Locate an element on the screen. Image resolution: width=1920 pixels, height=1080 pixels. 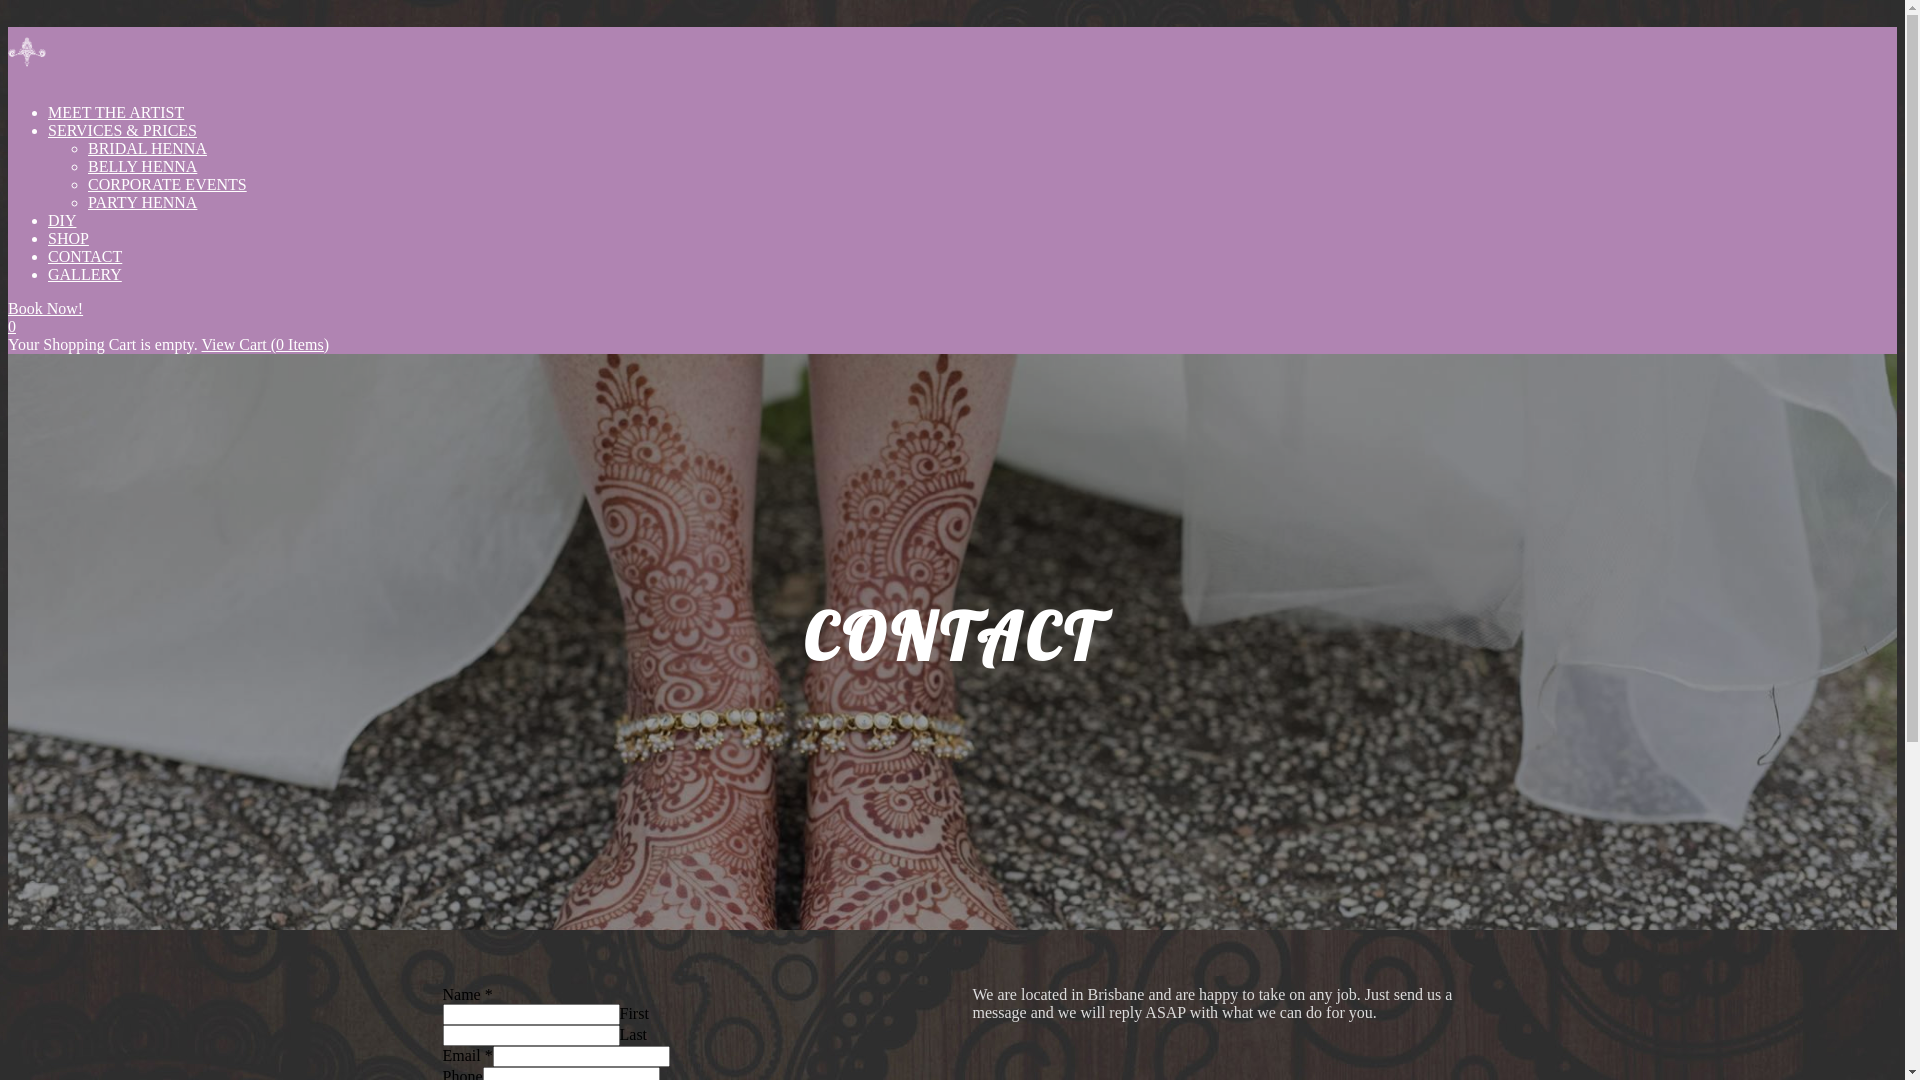
BELLY HENNA is located at coordinates (142, 166).